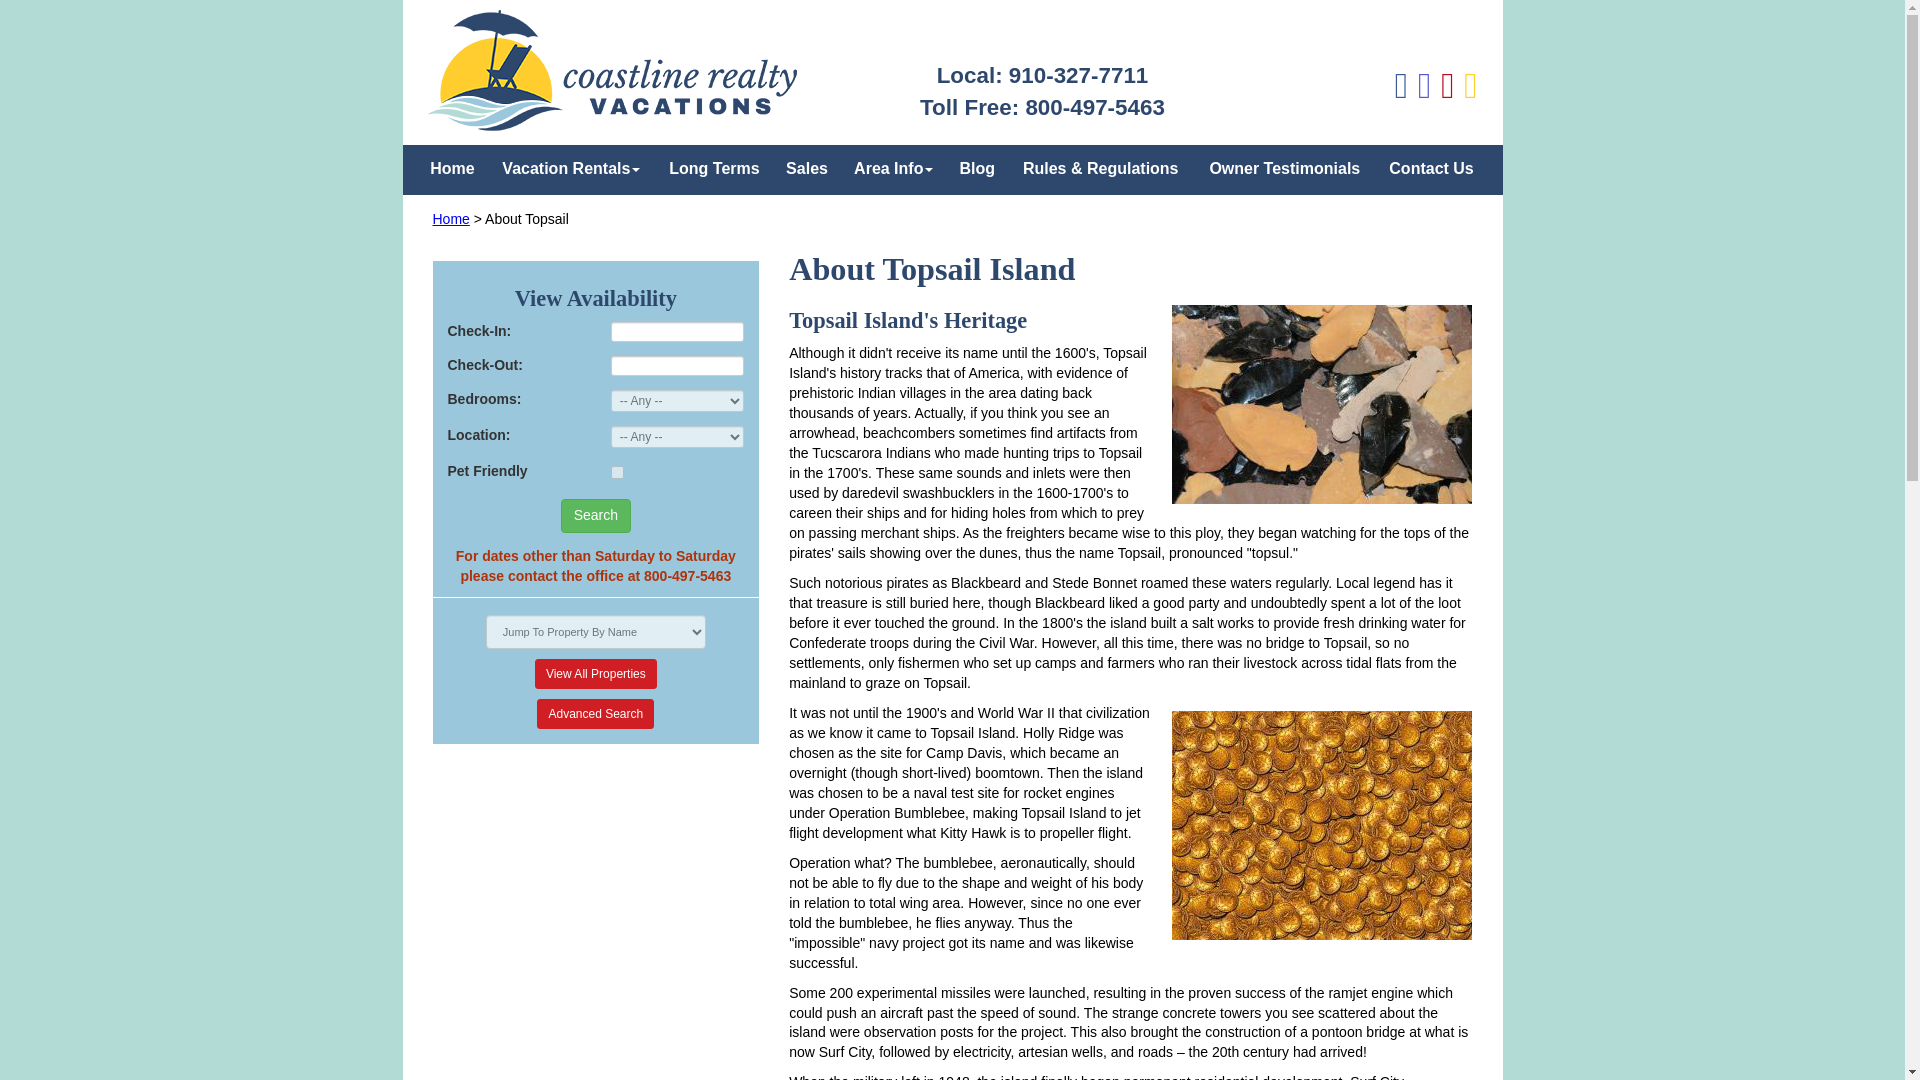  I want to click on Home, so click(452, 168).